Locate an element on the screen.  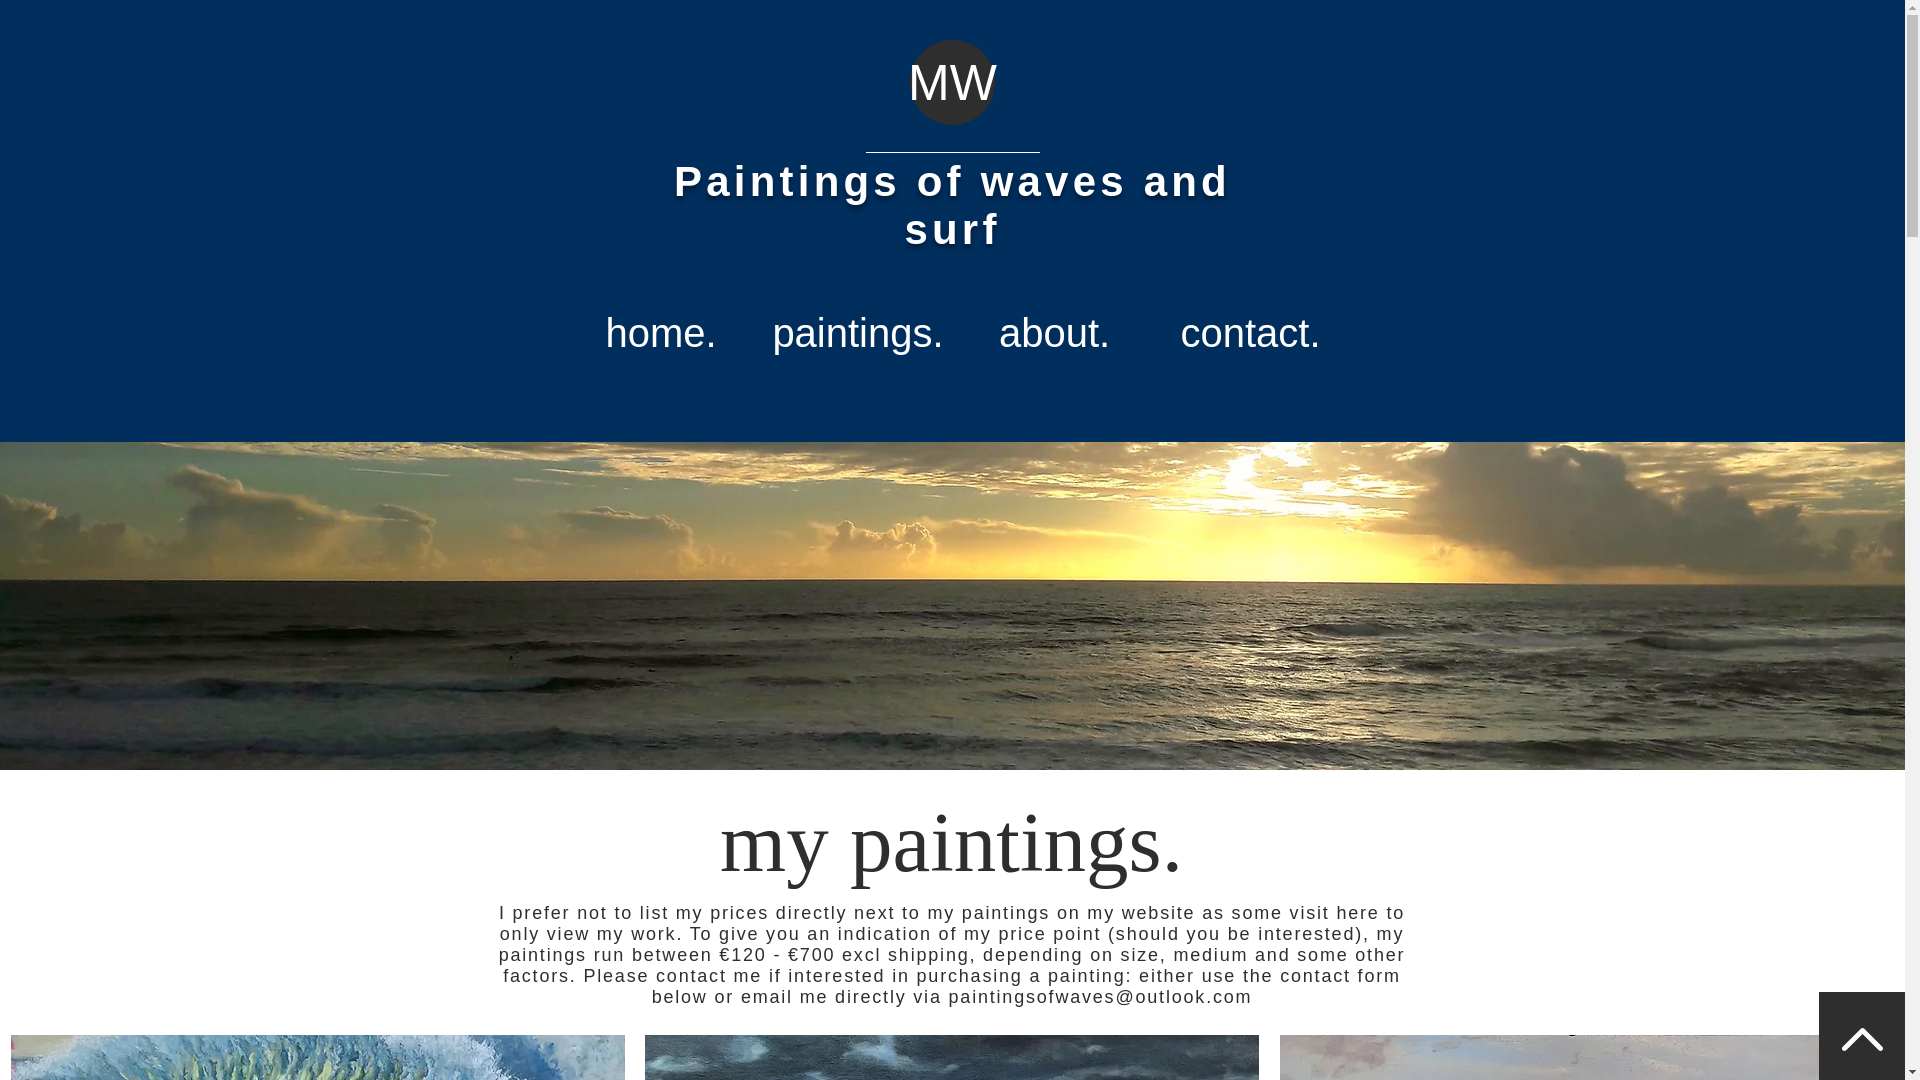
paintings. is located at coordinates (858, 332).